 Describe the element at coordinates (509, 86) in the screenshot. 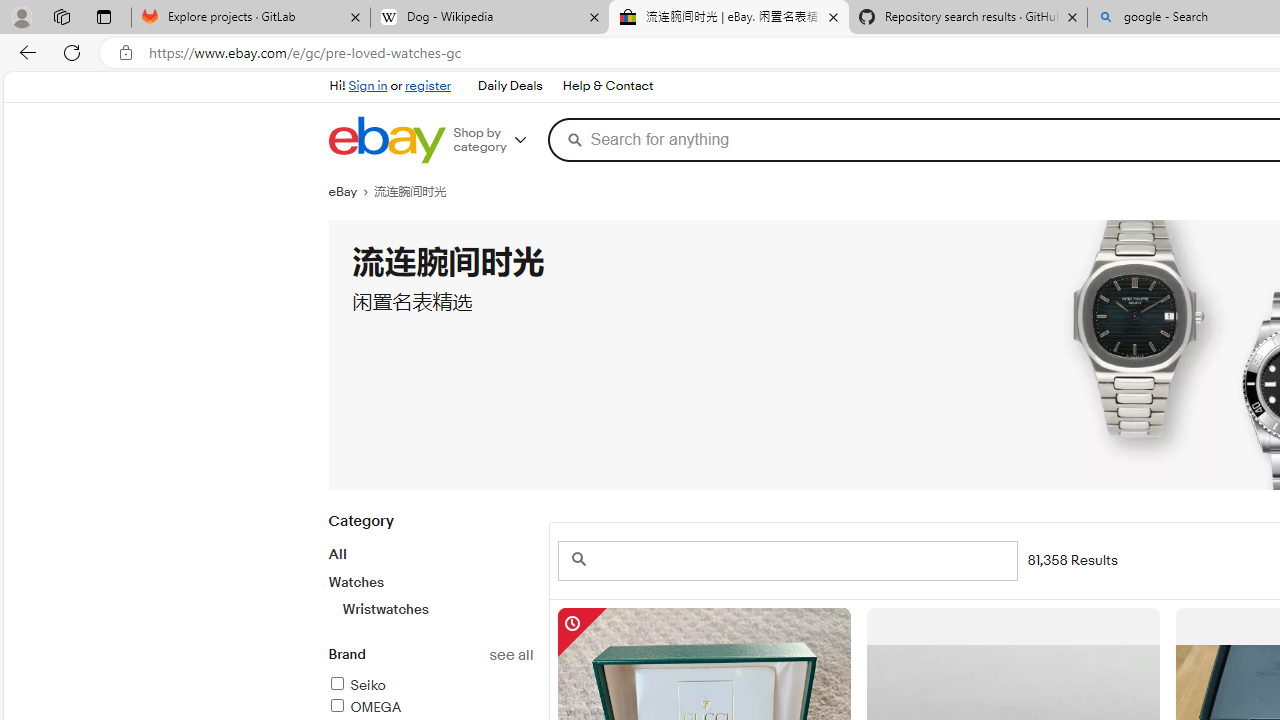

I see `Daily Deals` at that location.